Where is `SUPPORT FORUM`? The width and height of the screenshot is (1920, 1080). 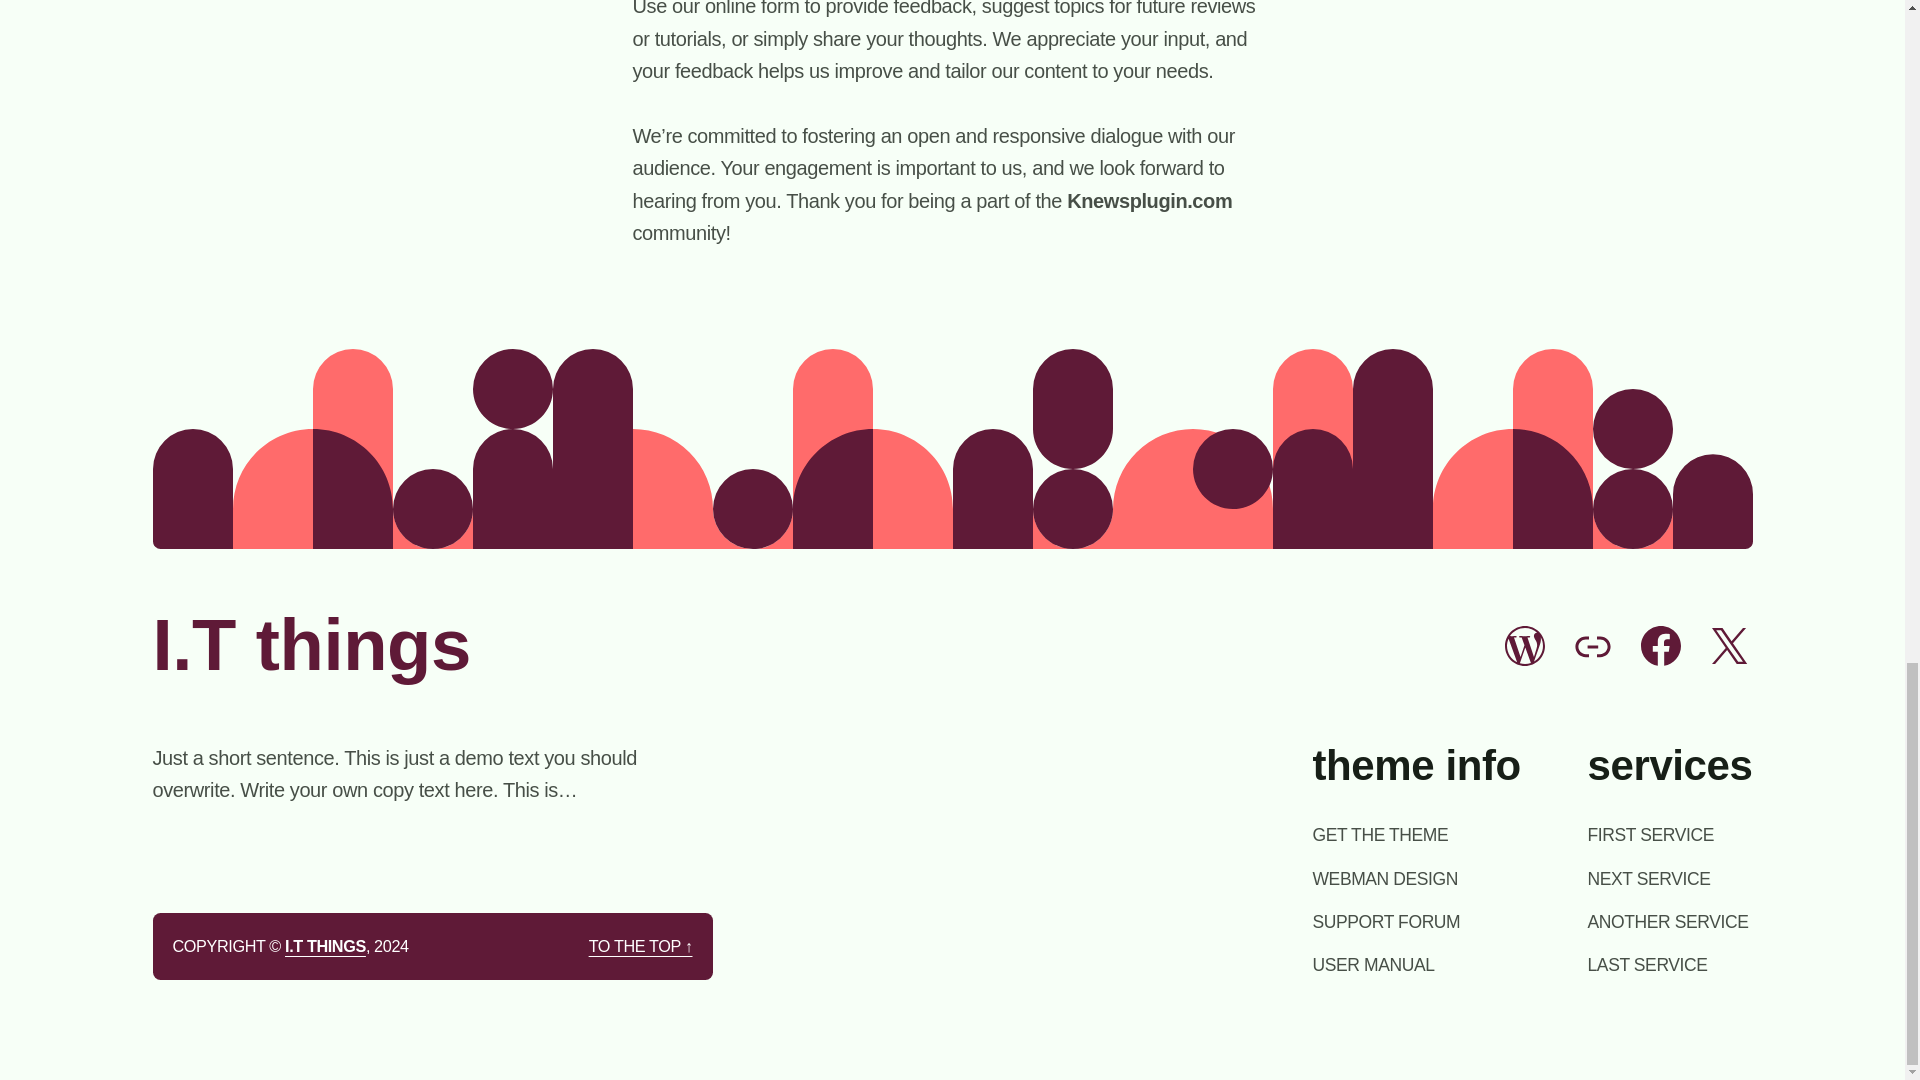 SUPPORT FORUM is located at coordinates (1385, 922).